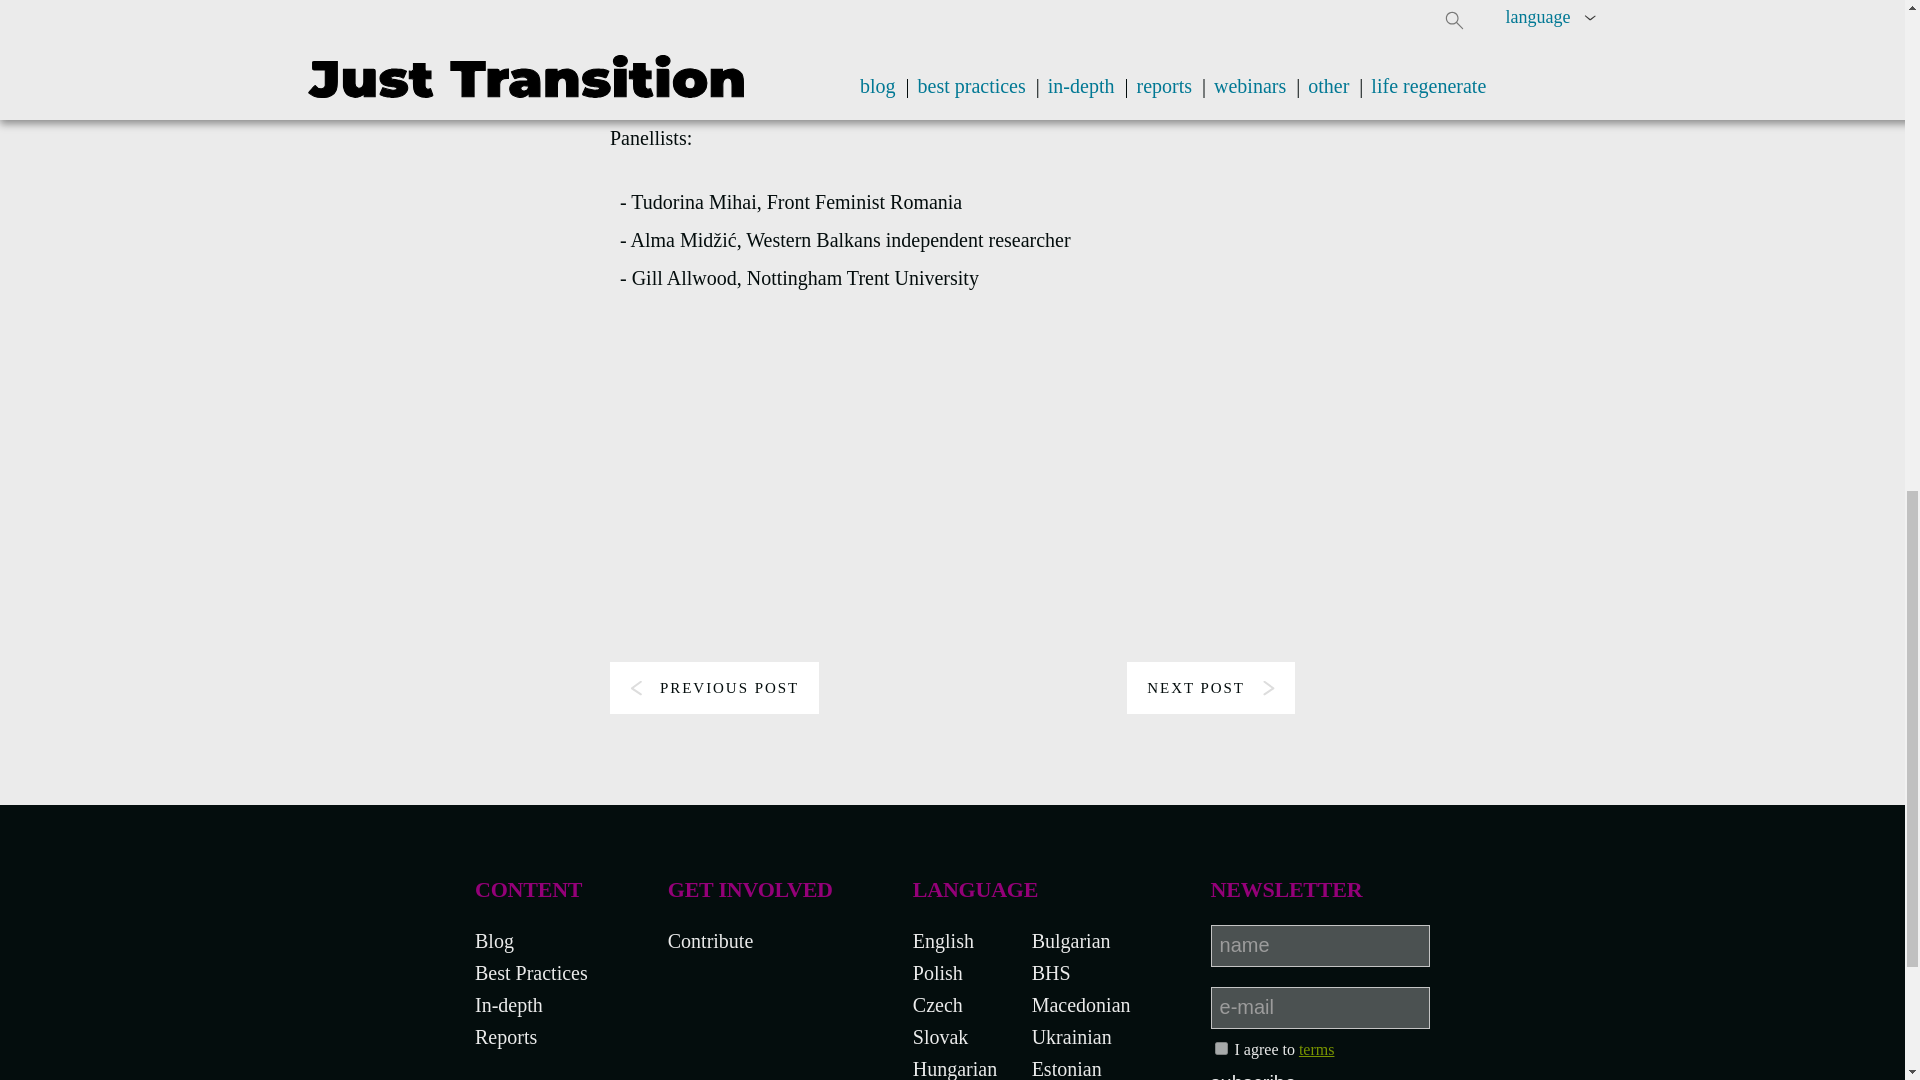 This screenshot has width=1920, height=1080. What do you see at coordinates (494, 940) in the screenshot?
I see `Blog` at bounding box center [494, 940].